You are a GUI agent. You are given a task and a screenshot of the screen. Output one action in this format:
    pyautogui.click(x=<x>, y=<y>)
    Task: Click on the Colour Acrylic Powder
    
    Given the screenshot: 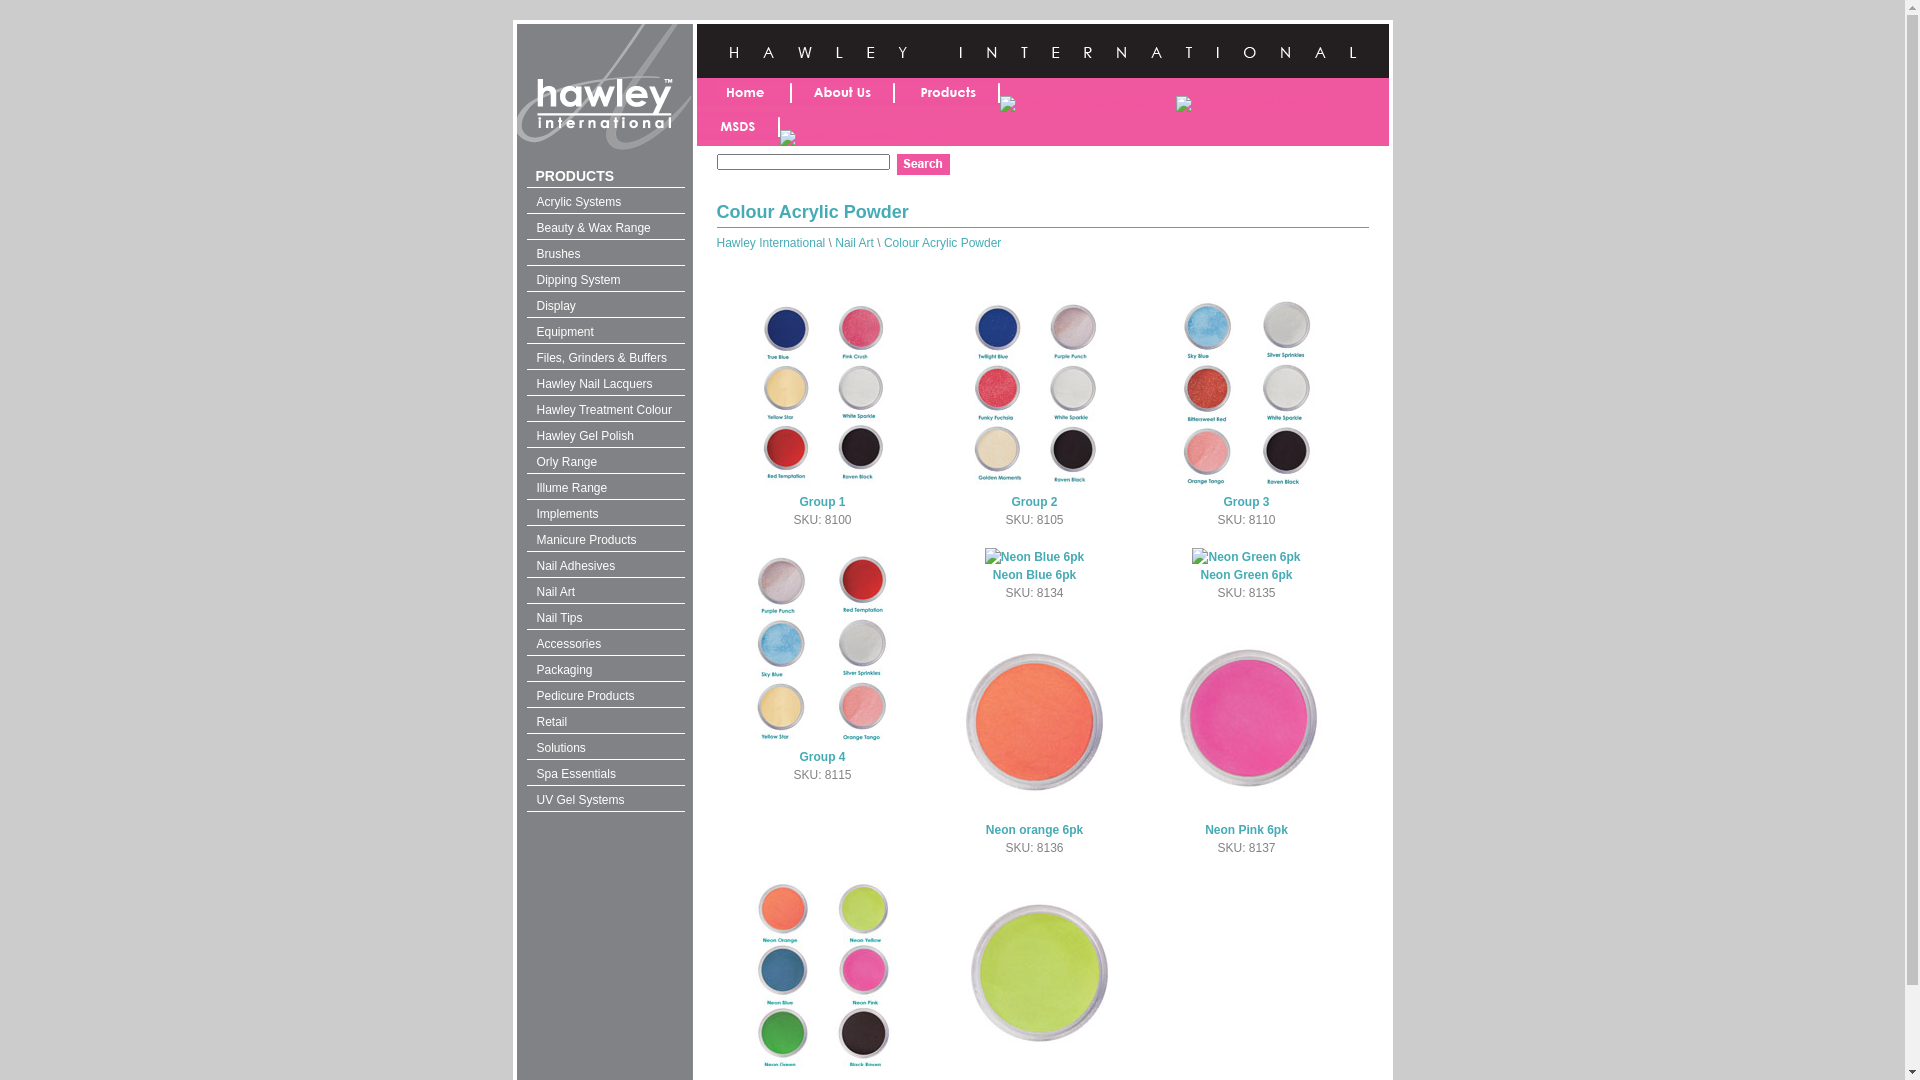 What is the action you would take?
    pyautogui.click(x=942, y=243)
    